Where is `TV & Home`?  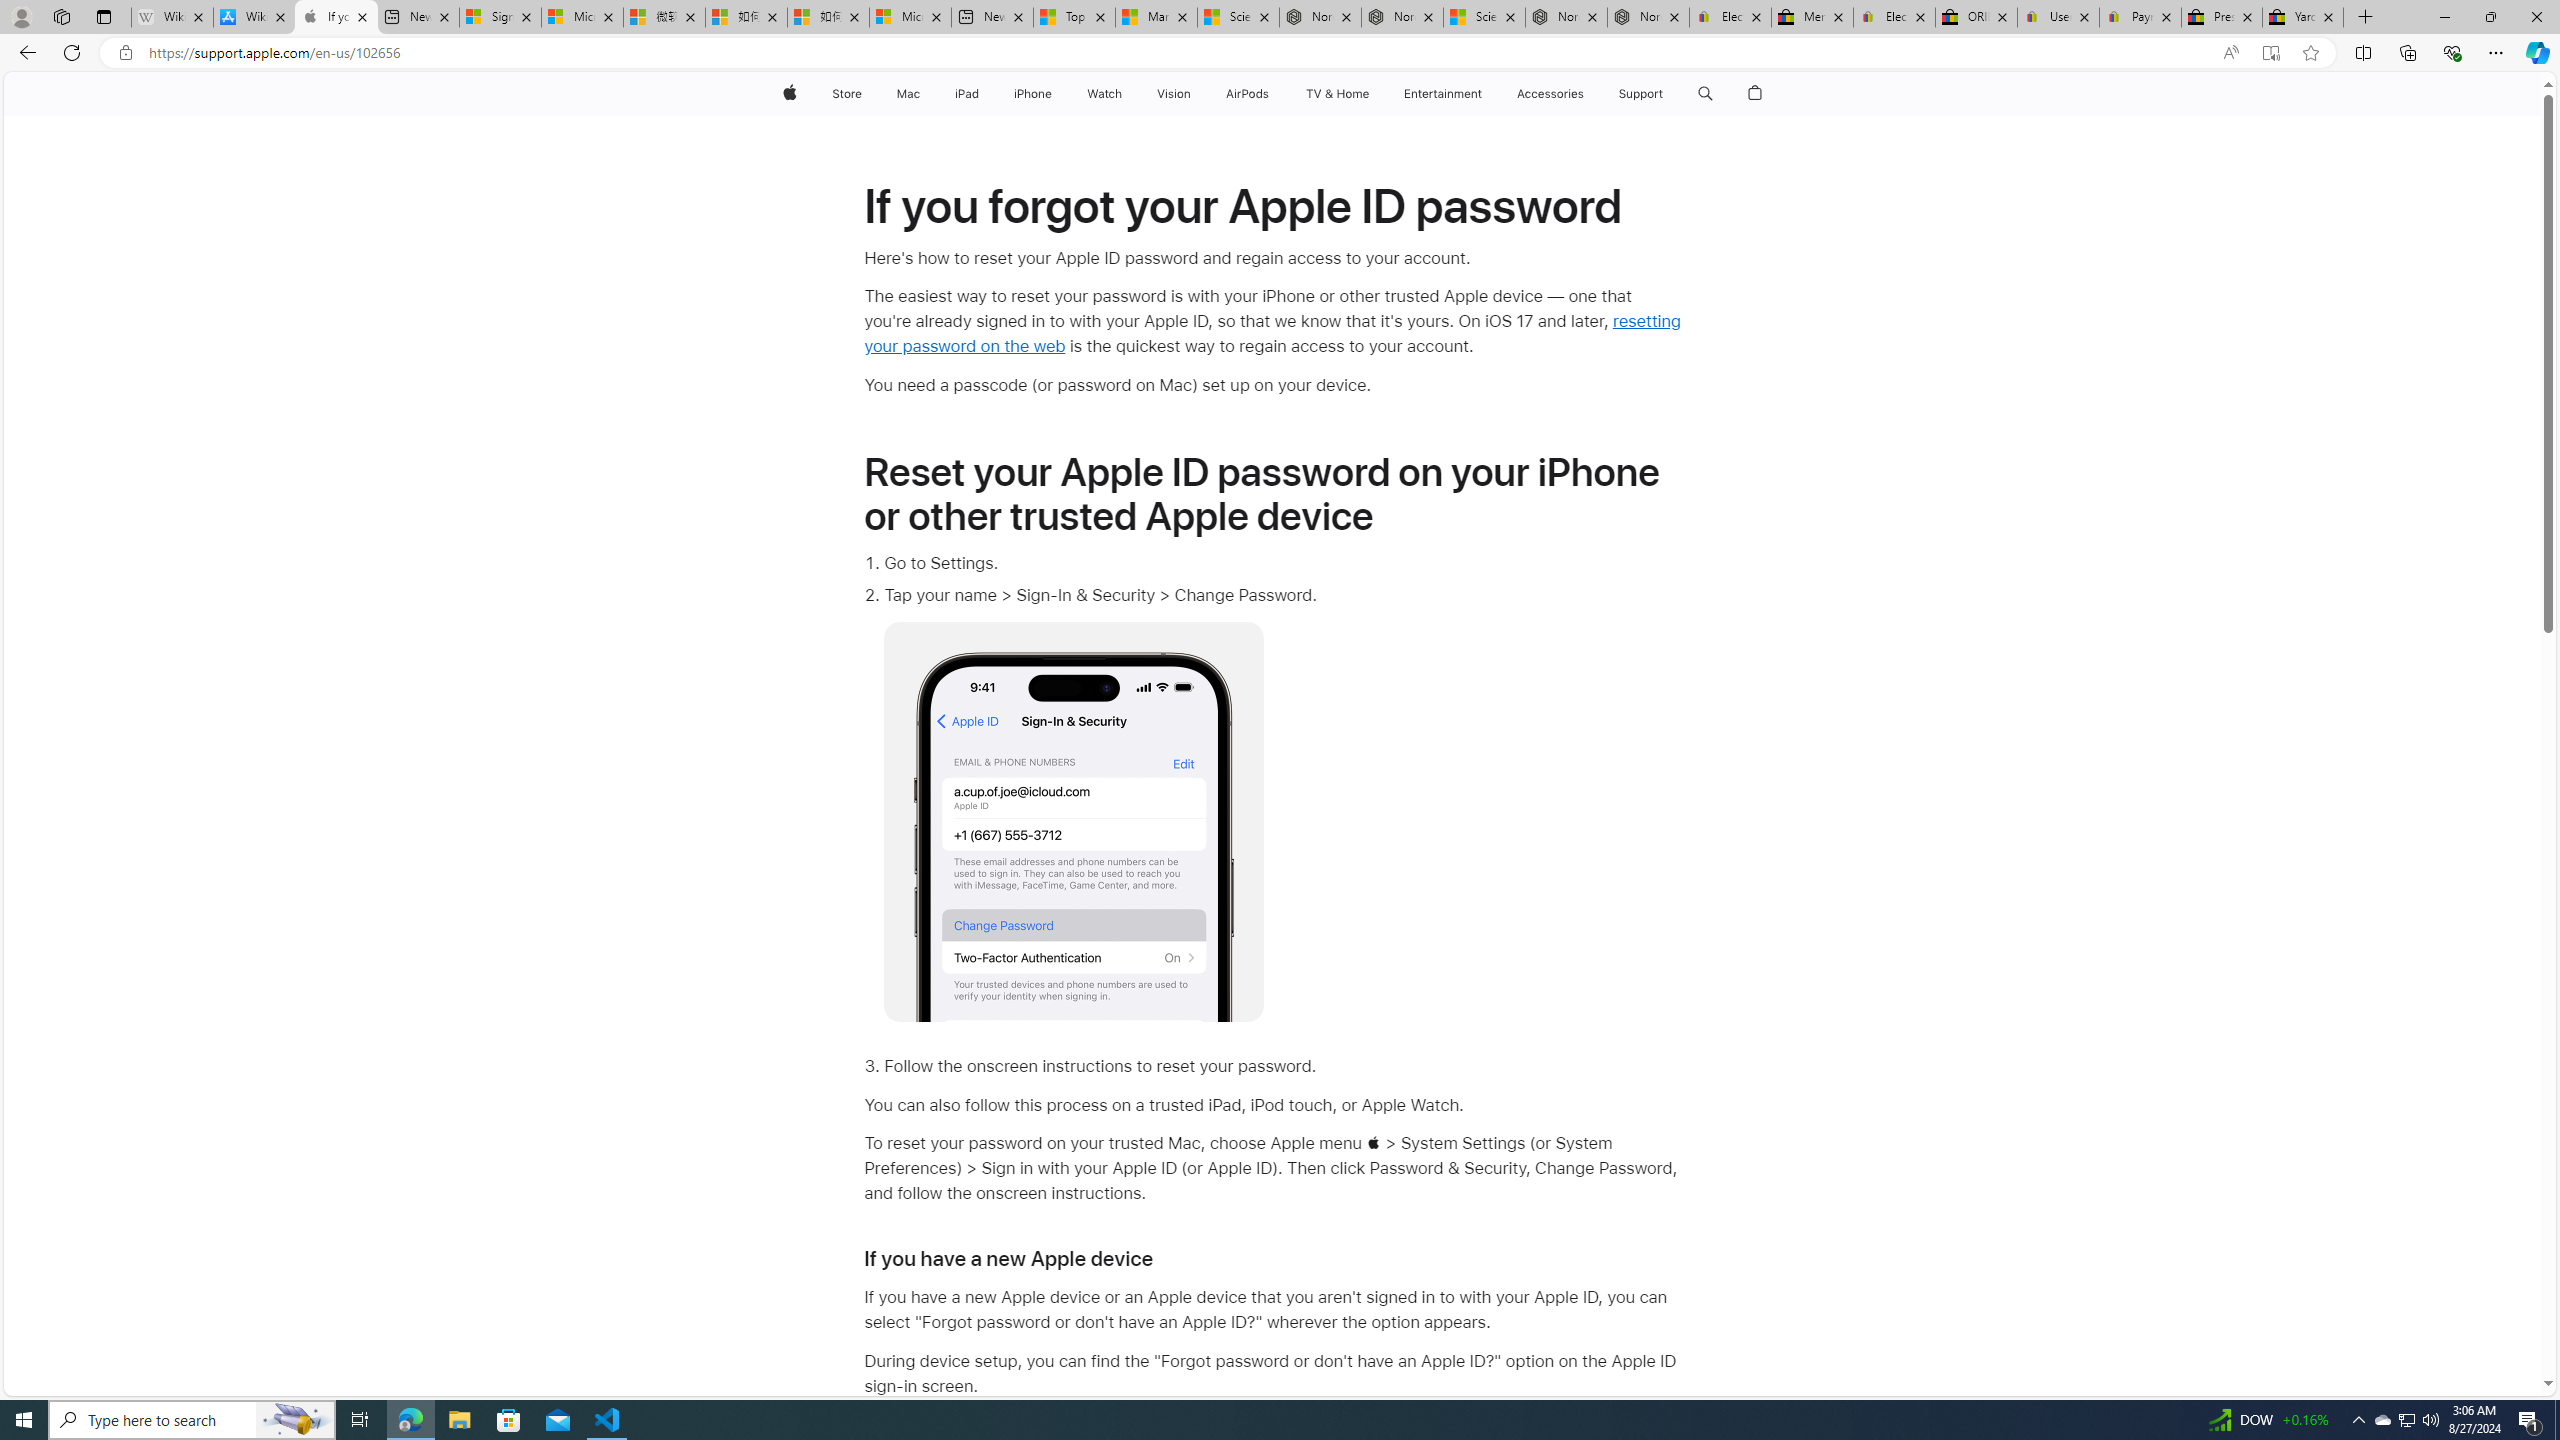 TV & Home is located at coordinates (1336, 94).